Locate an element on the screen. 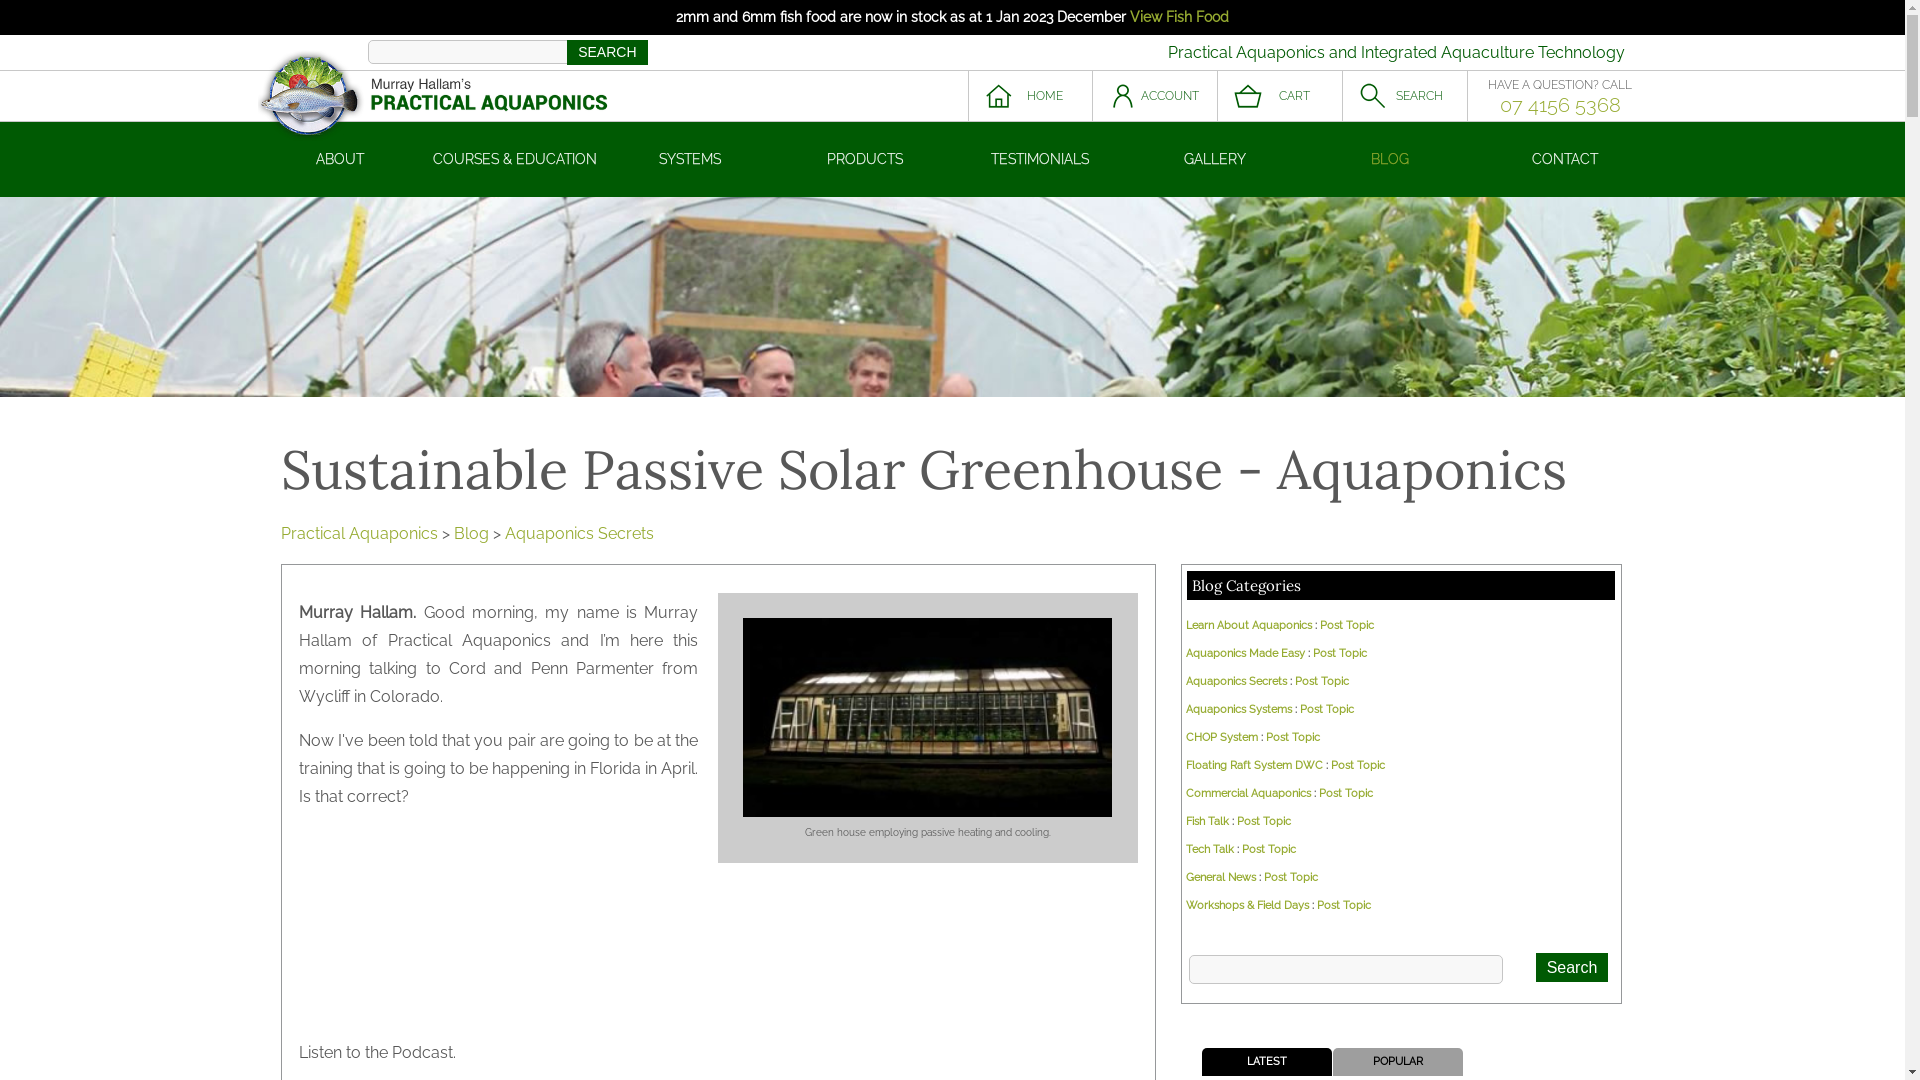 The width and height of the screenshot is (1920, 1080). Tech Talk is located at coordinates (1210, 850).